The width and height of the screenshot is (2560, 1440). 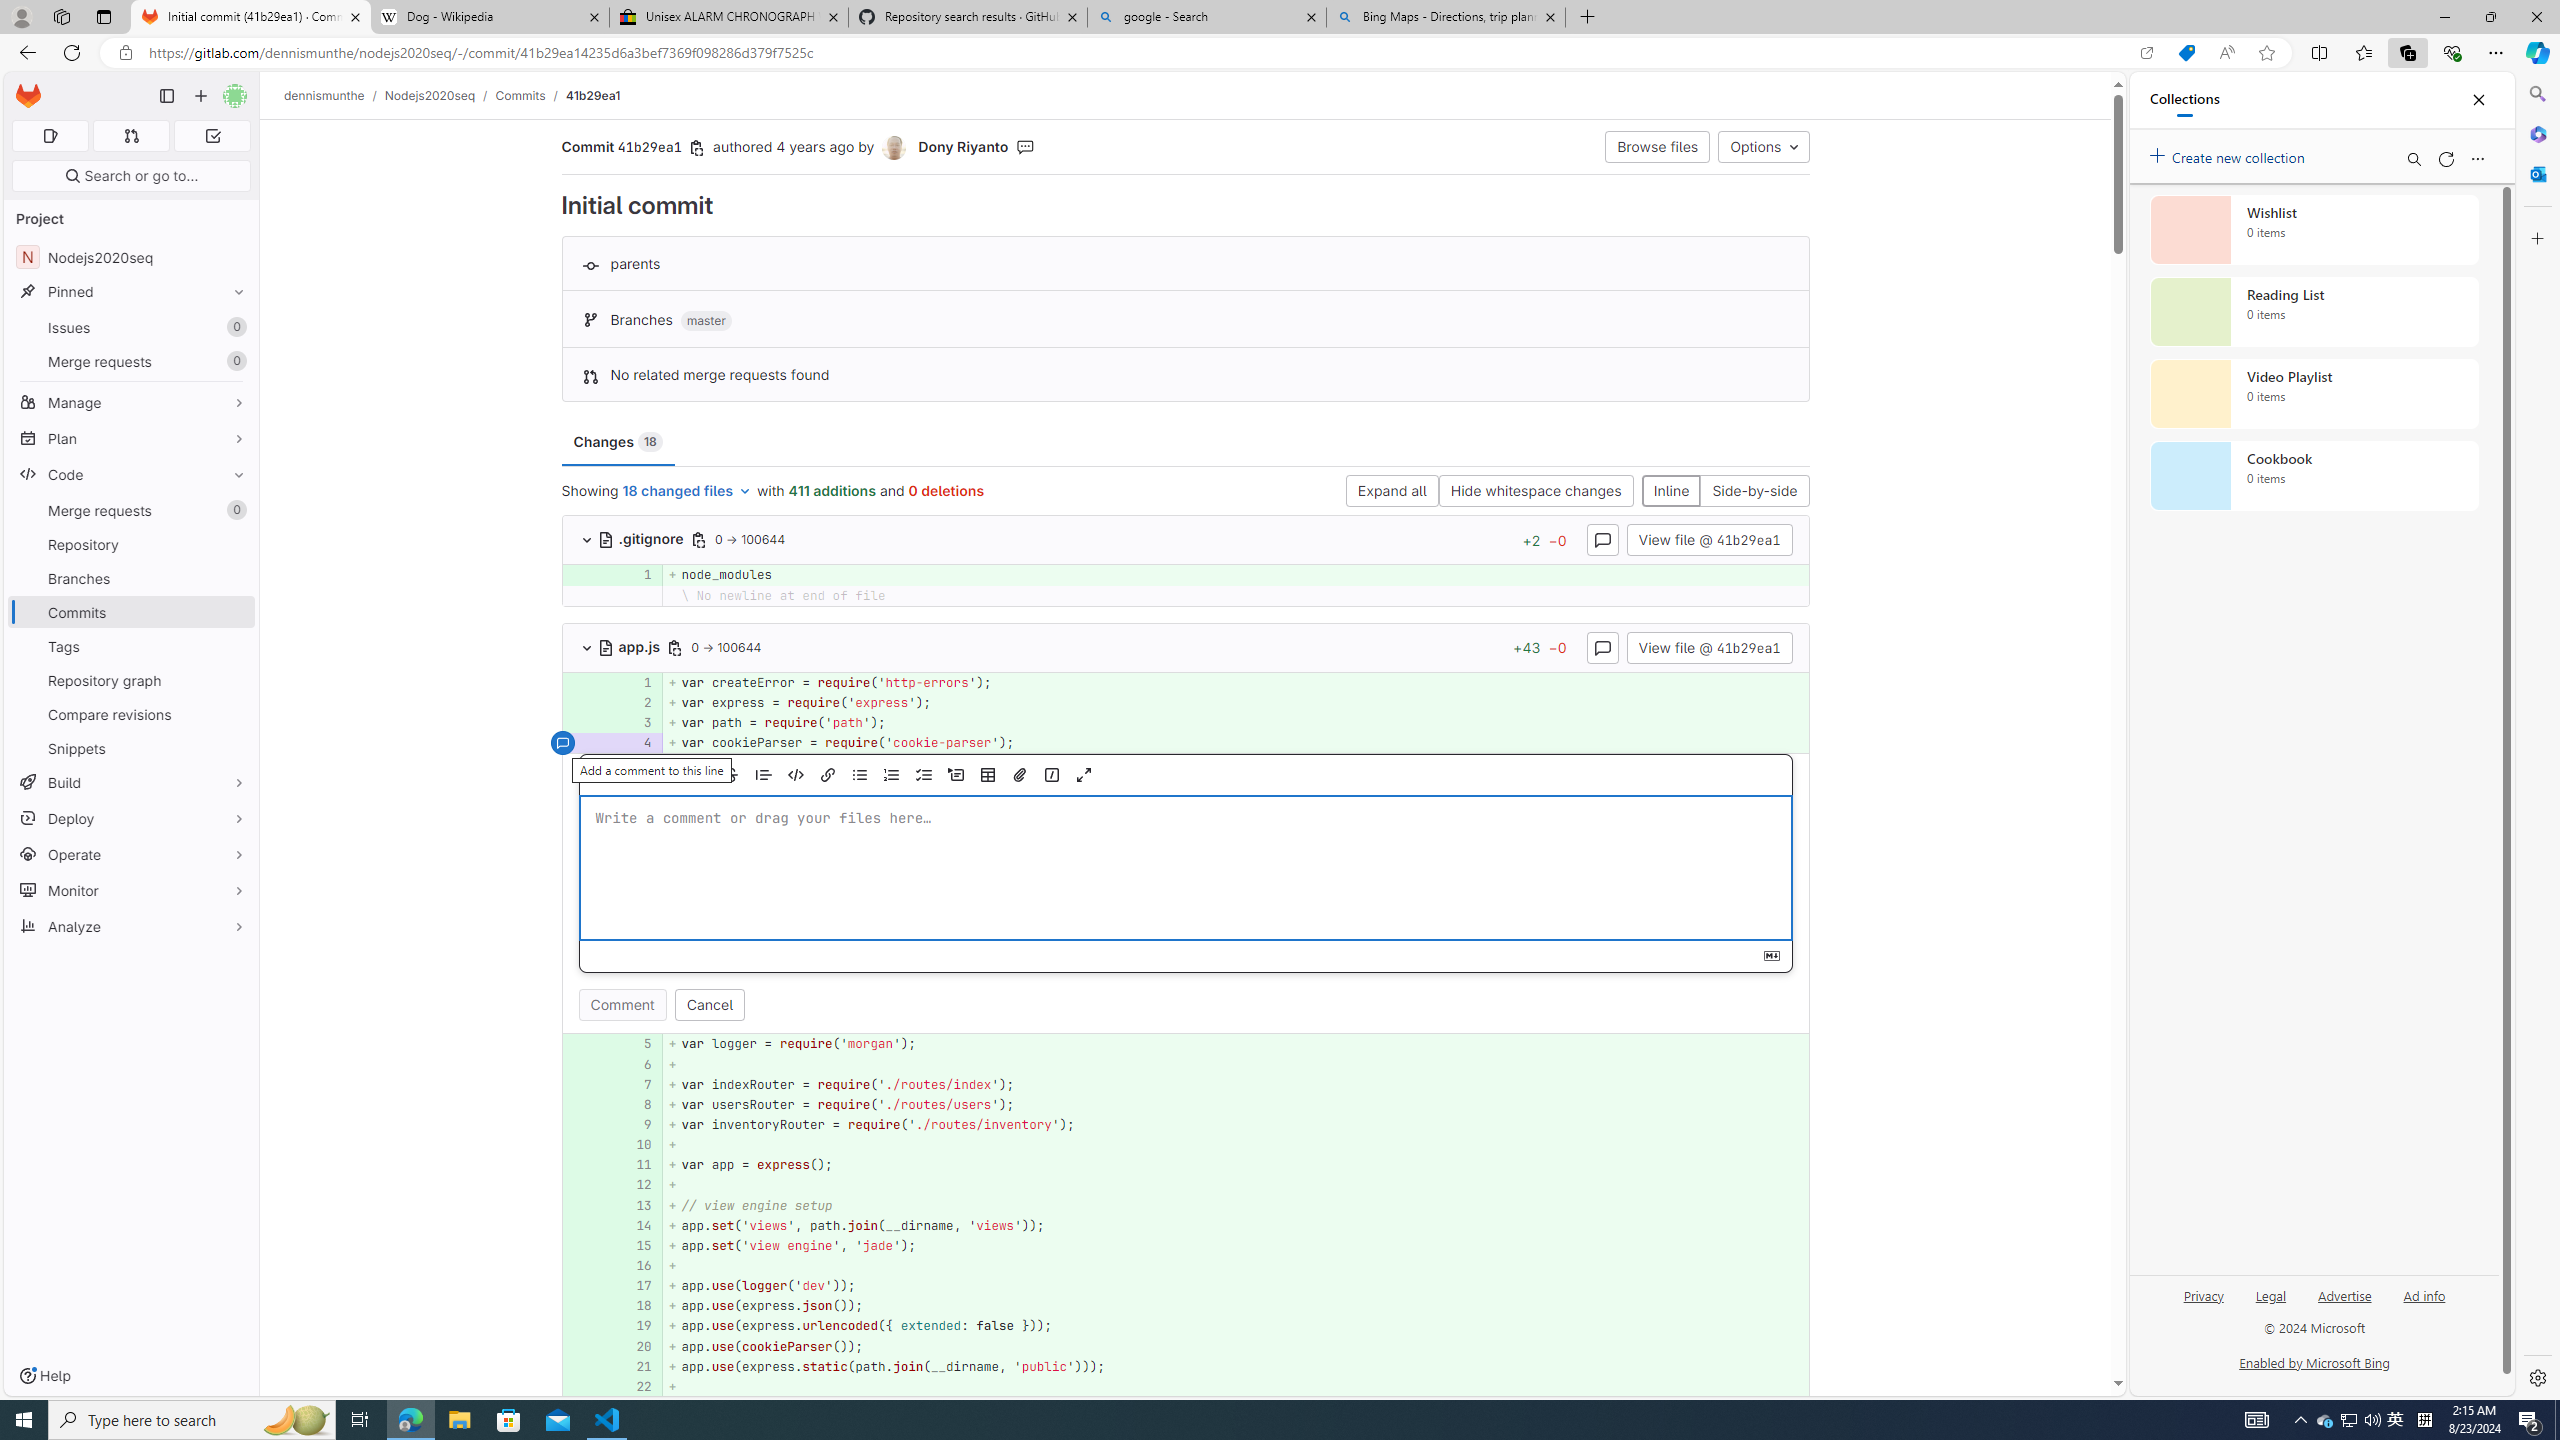 What do you see at coordinates (964, 146) in the screenshot?
I see `Dony Riyanto` at bounding box center [964, 146].